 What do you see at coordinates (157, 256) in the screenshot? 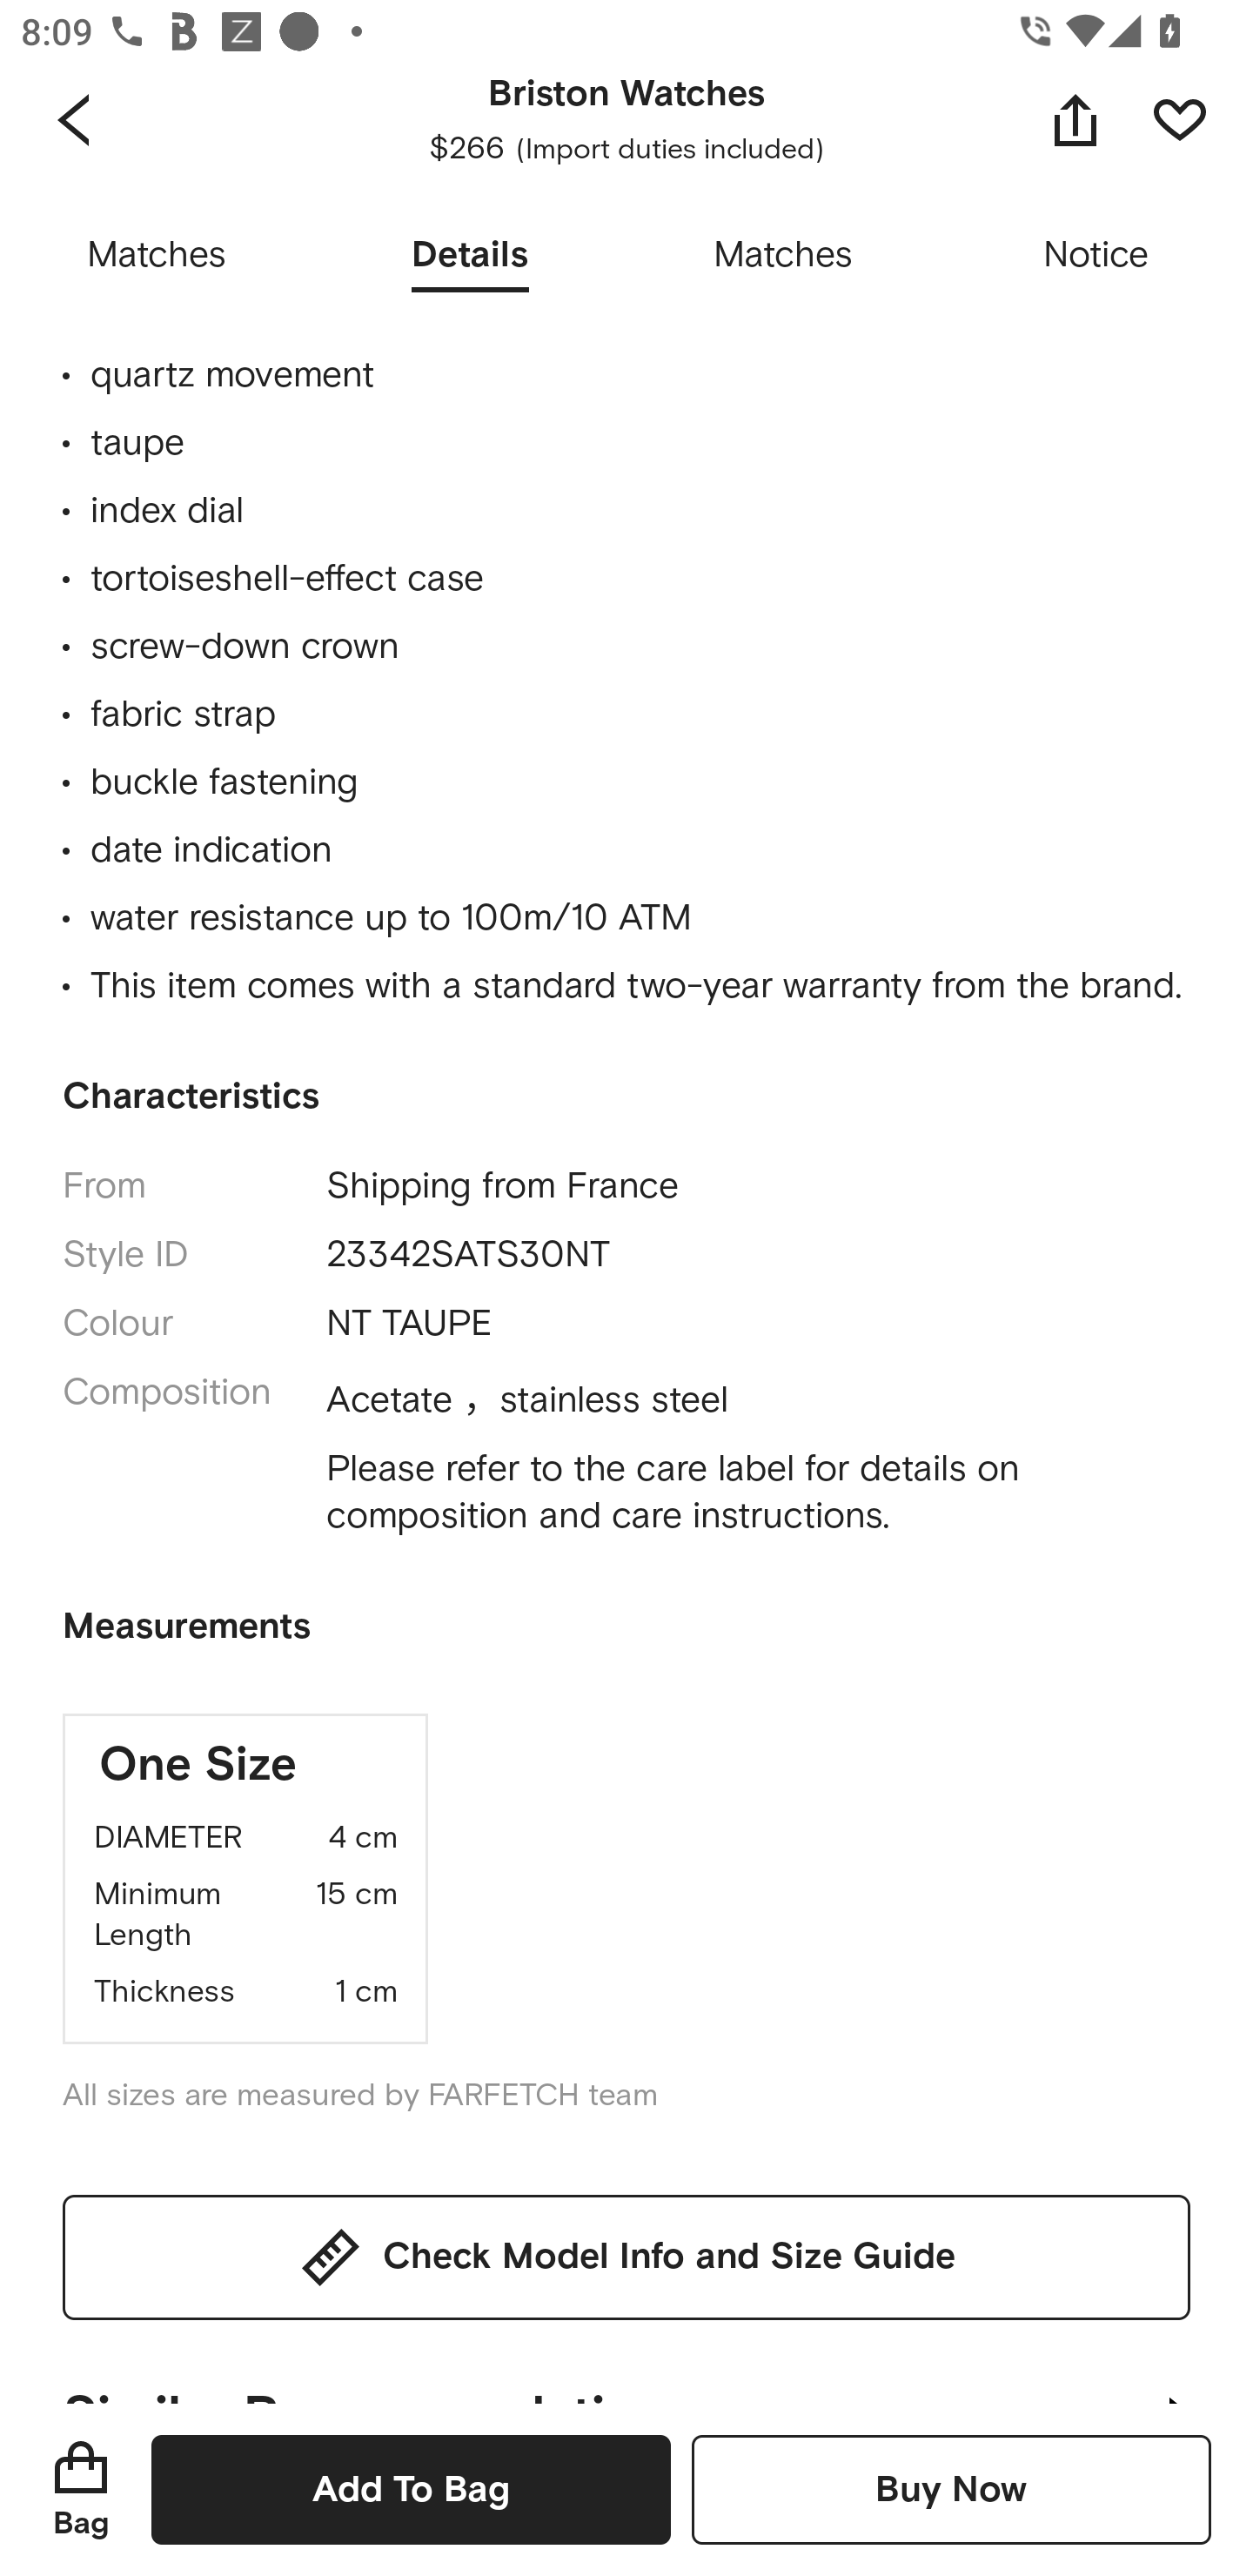
I see `Matches` at bounding box center [157, 256].